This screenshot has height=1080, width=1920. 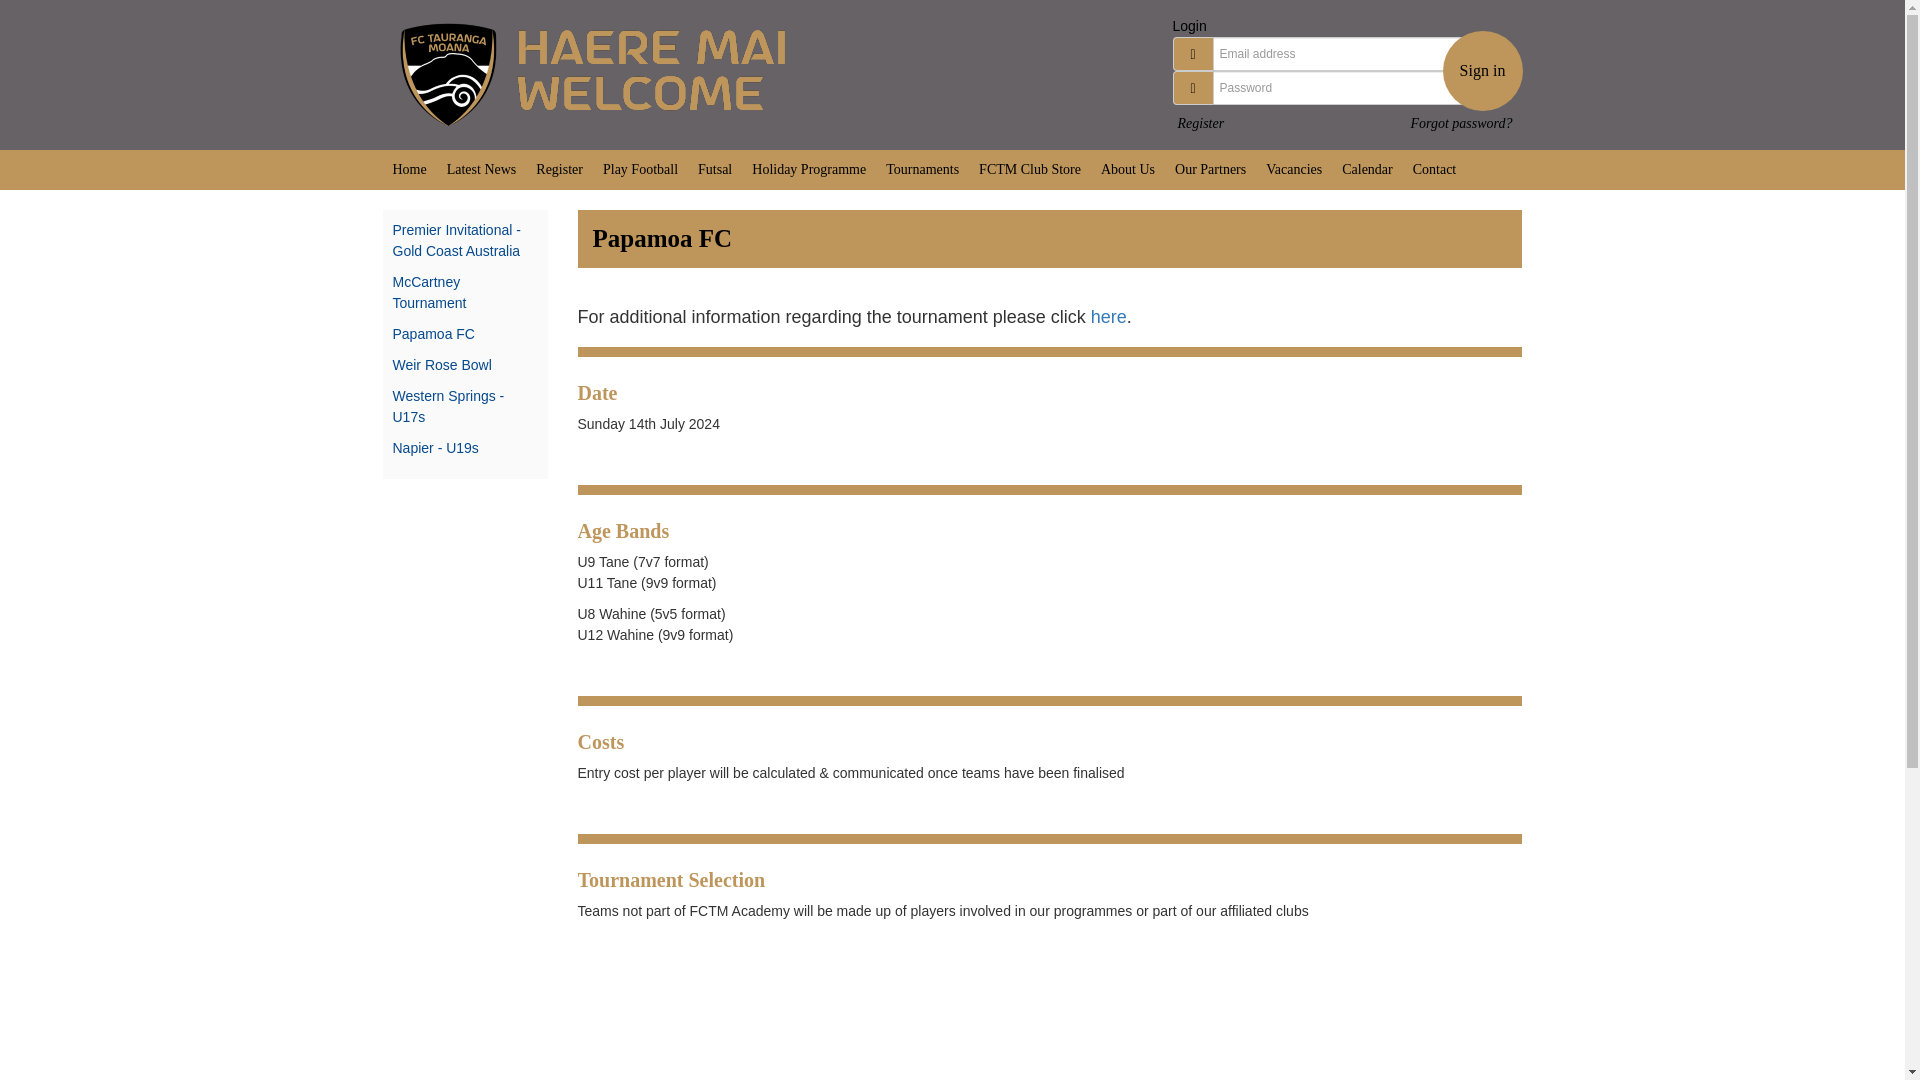 I want to click on Papamoa FC, so click(x=432, y=334).